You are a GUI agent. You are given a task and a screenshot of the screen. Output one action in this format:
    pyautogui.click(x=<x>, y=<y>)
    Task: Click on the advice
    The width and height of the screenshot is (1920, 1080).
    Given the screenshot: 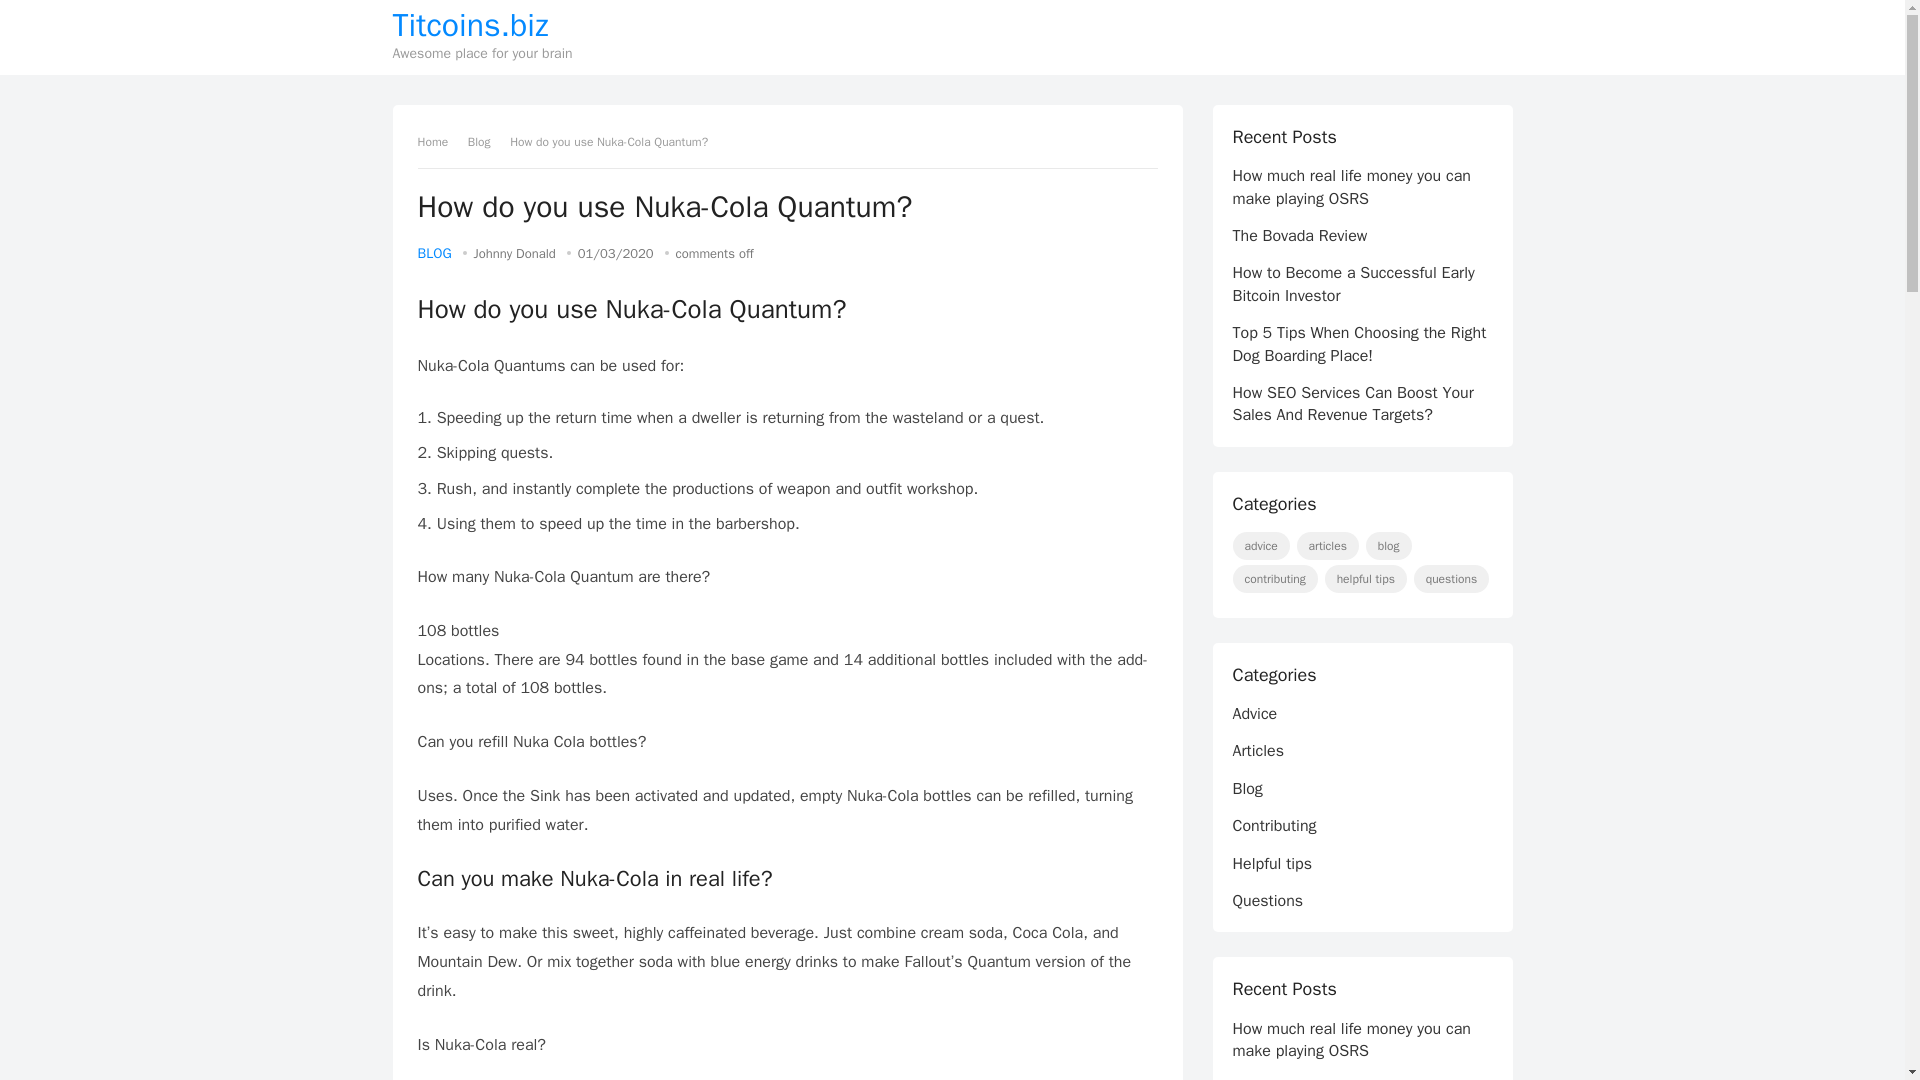 What is the action you would take?
    pyautogui.click(x=1260, y=546)
    